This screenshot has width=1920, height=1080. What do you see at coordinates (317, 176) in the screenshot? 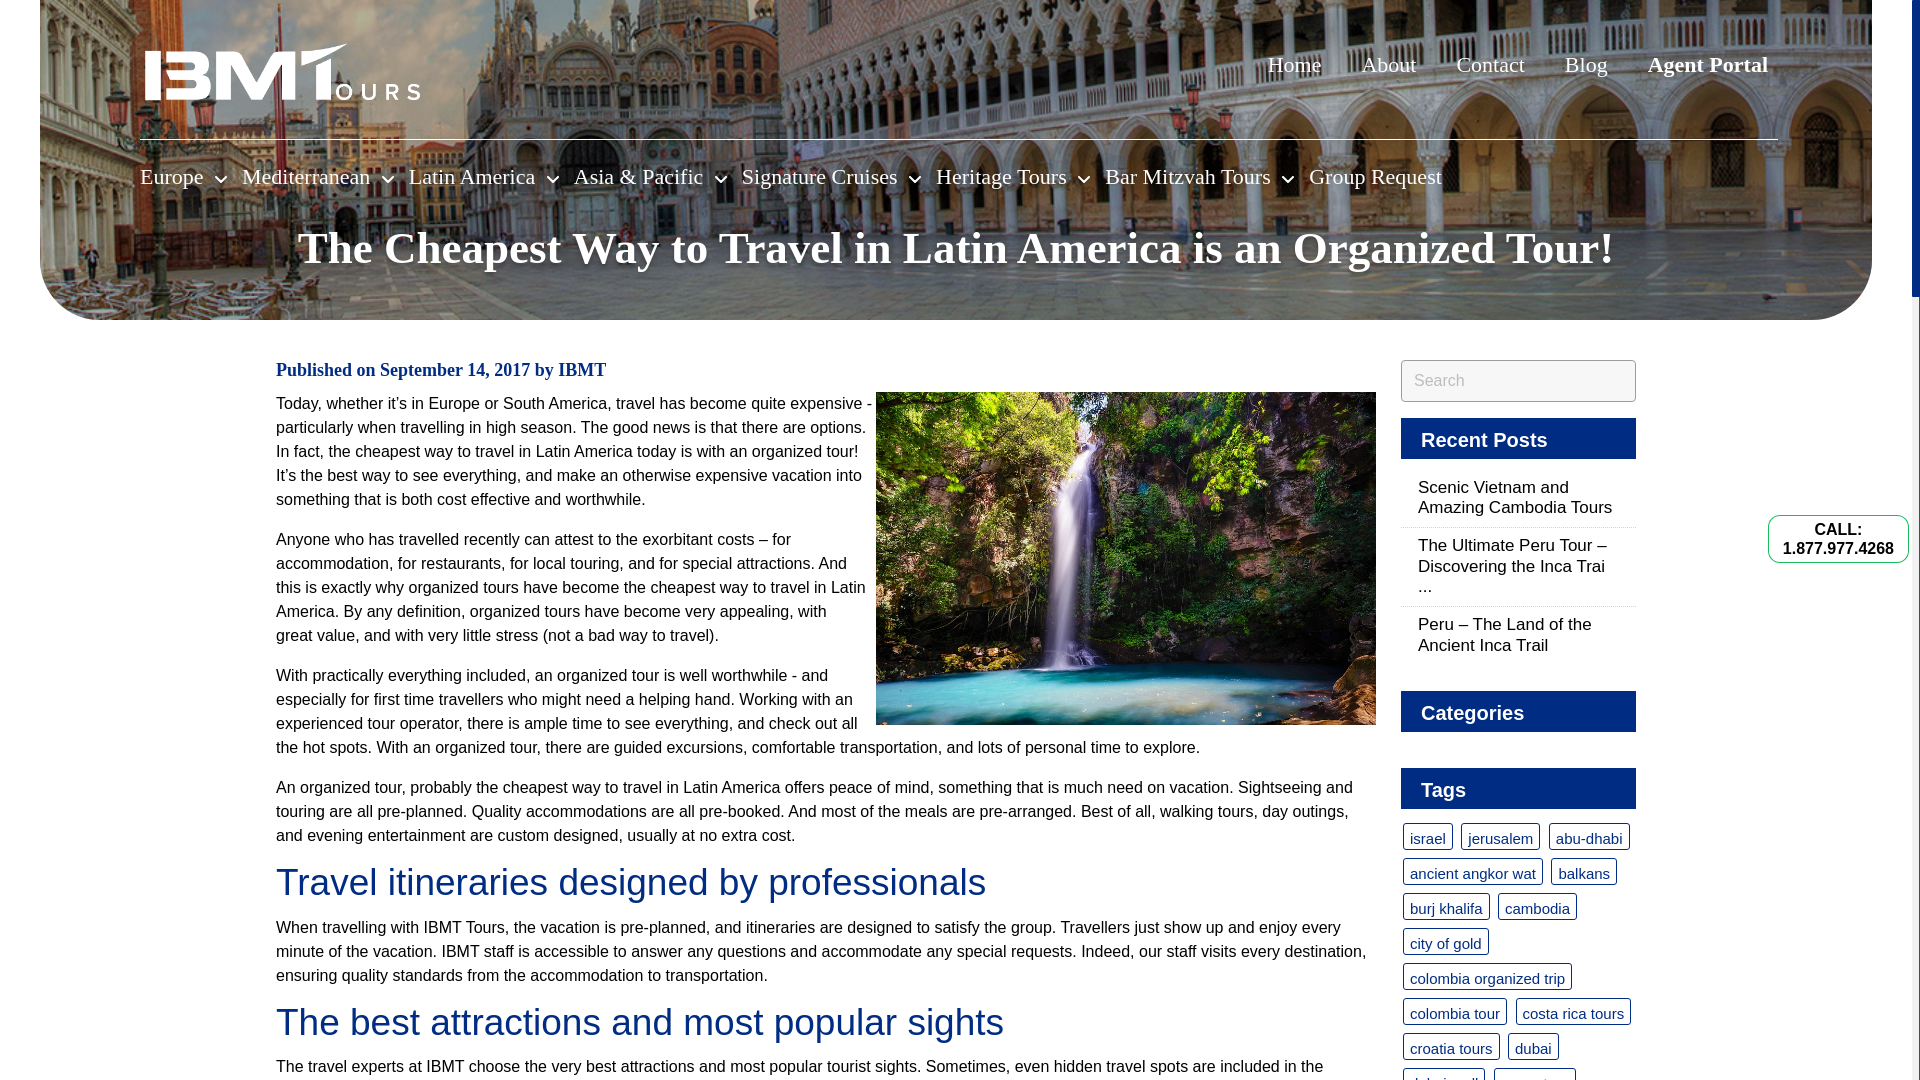
I see `Mediterranean` at bounding box center [317, 176].